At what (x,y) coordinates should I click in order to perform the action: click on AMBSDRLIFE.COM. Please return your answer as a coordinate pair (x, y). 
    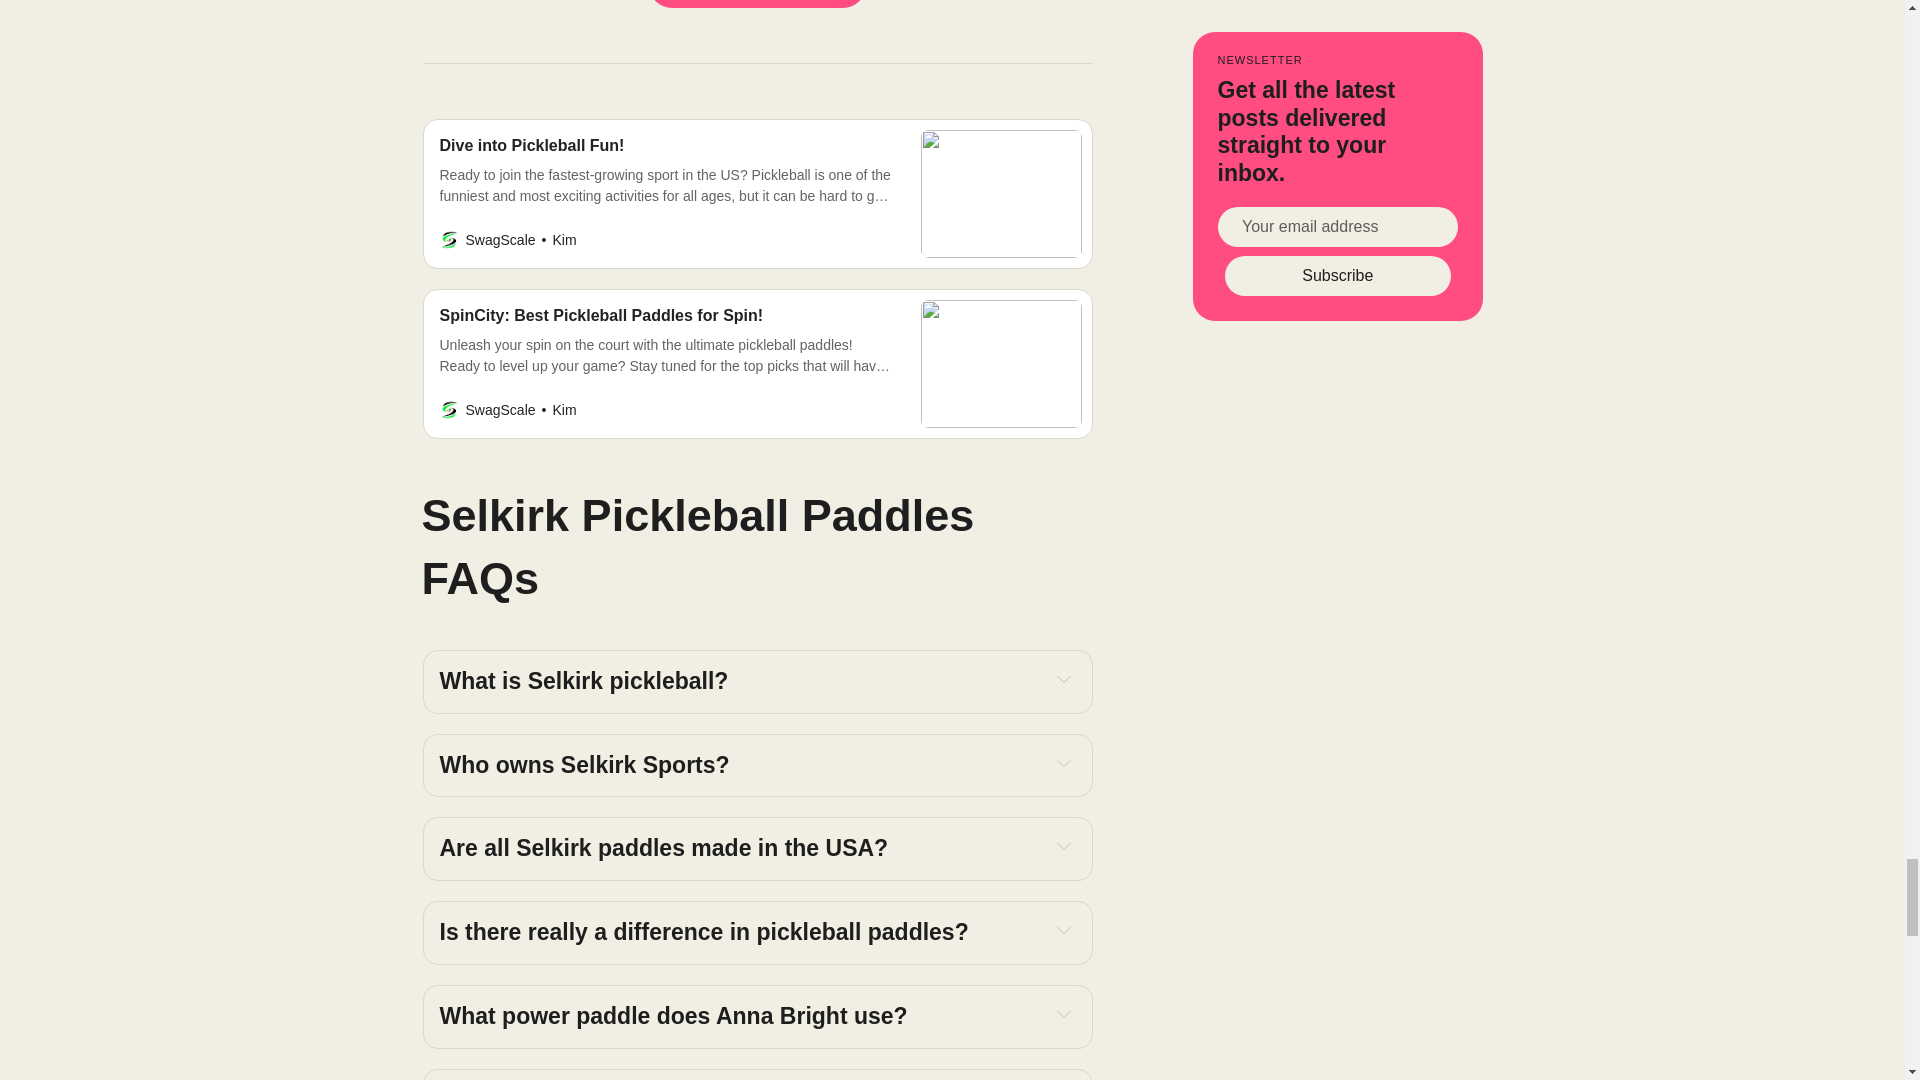
    Looking at the image, I should click on (756, 4).